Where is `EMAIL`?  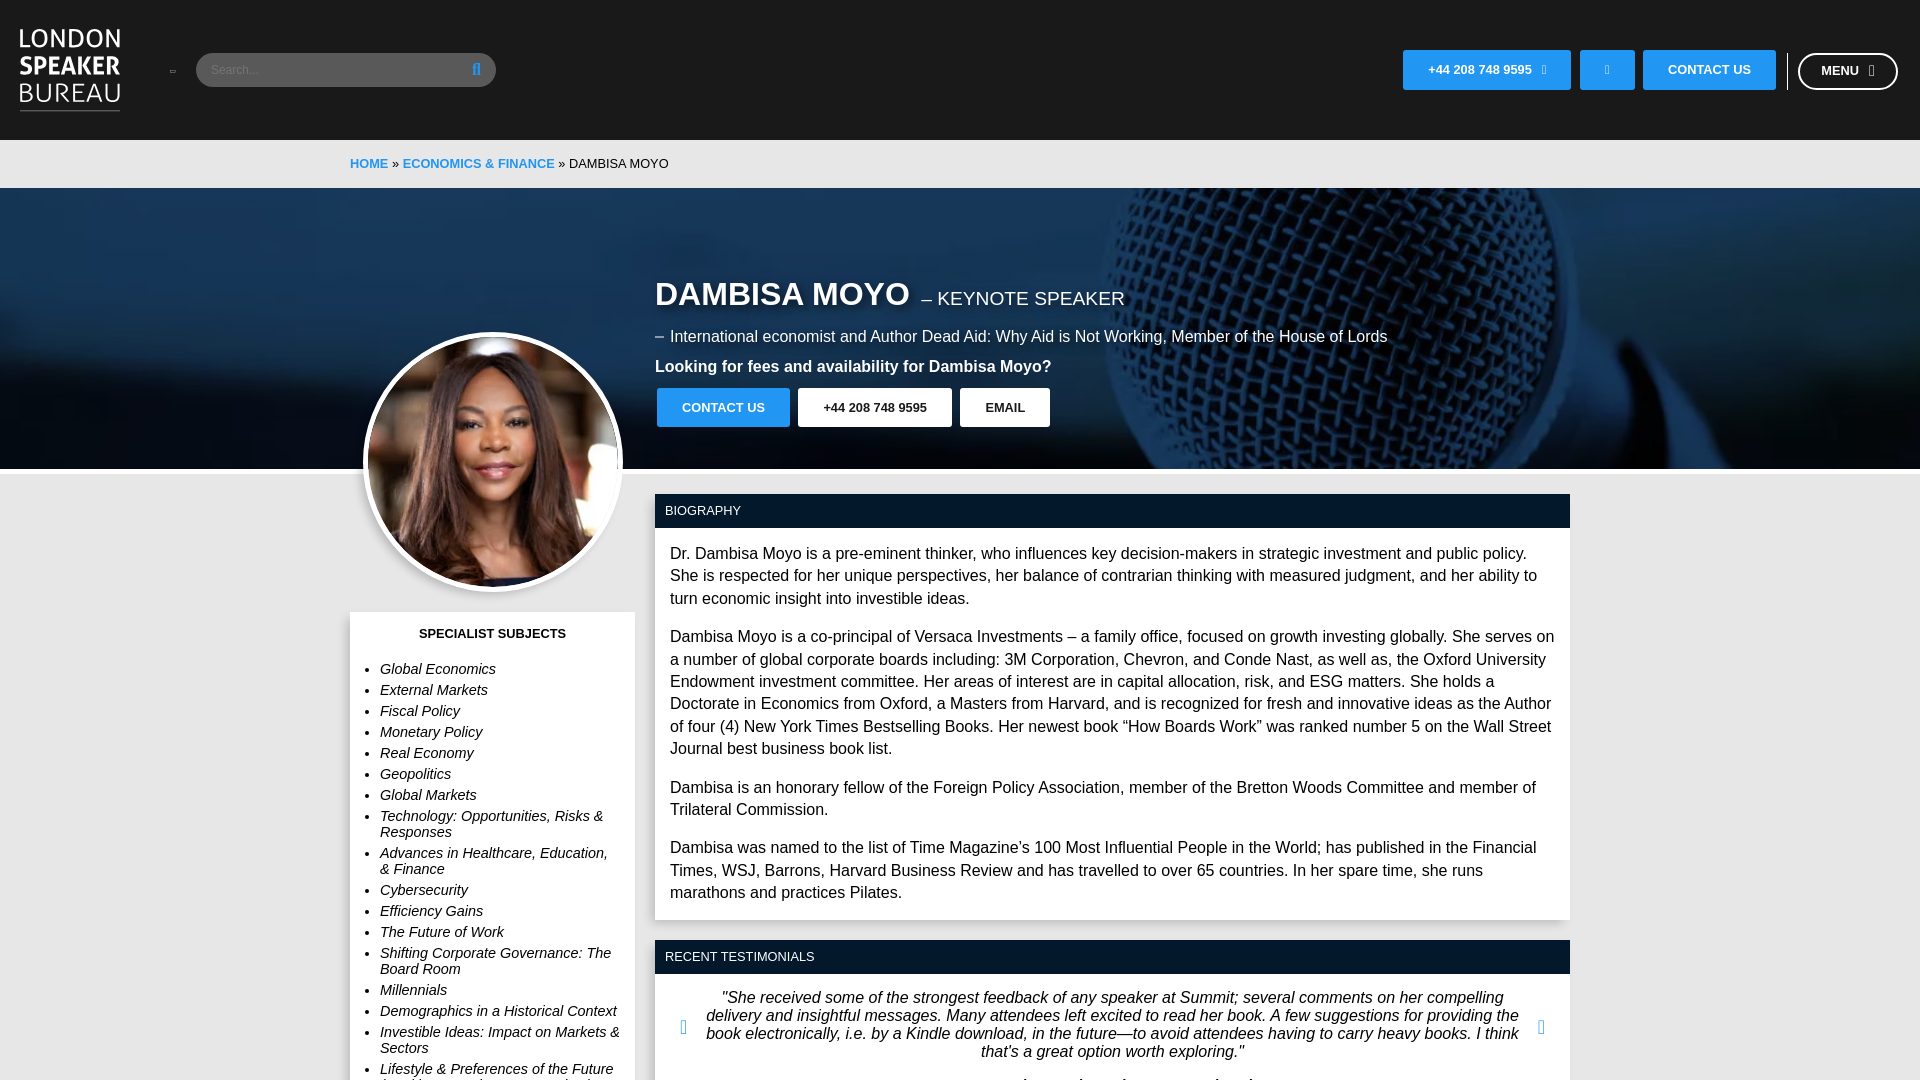 EMAIL is located at coordinates (1005, 406).